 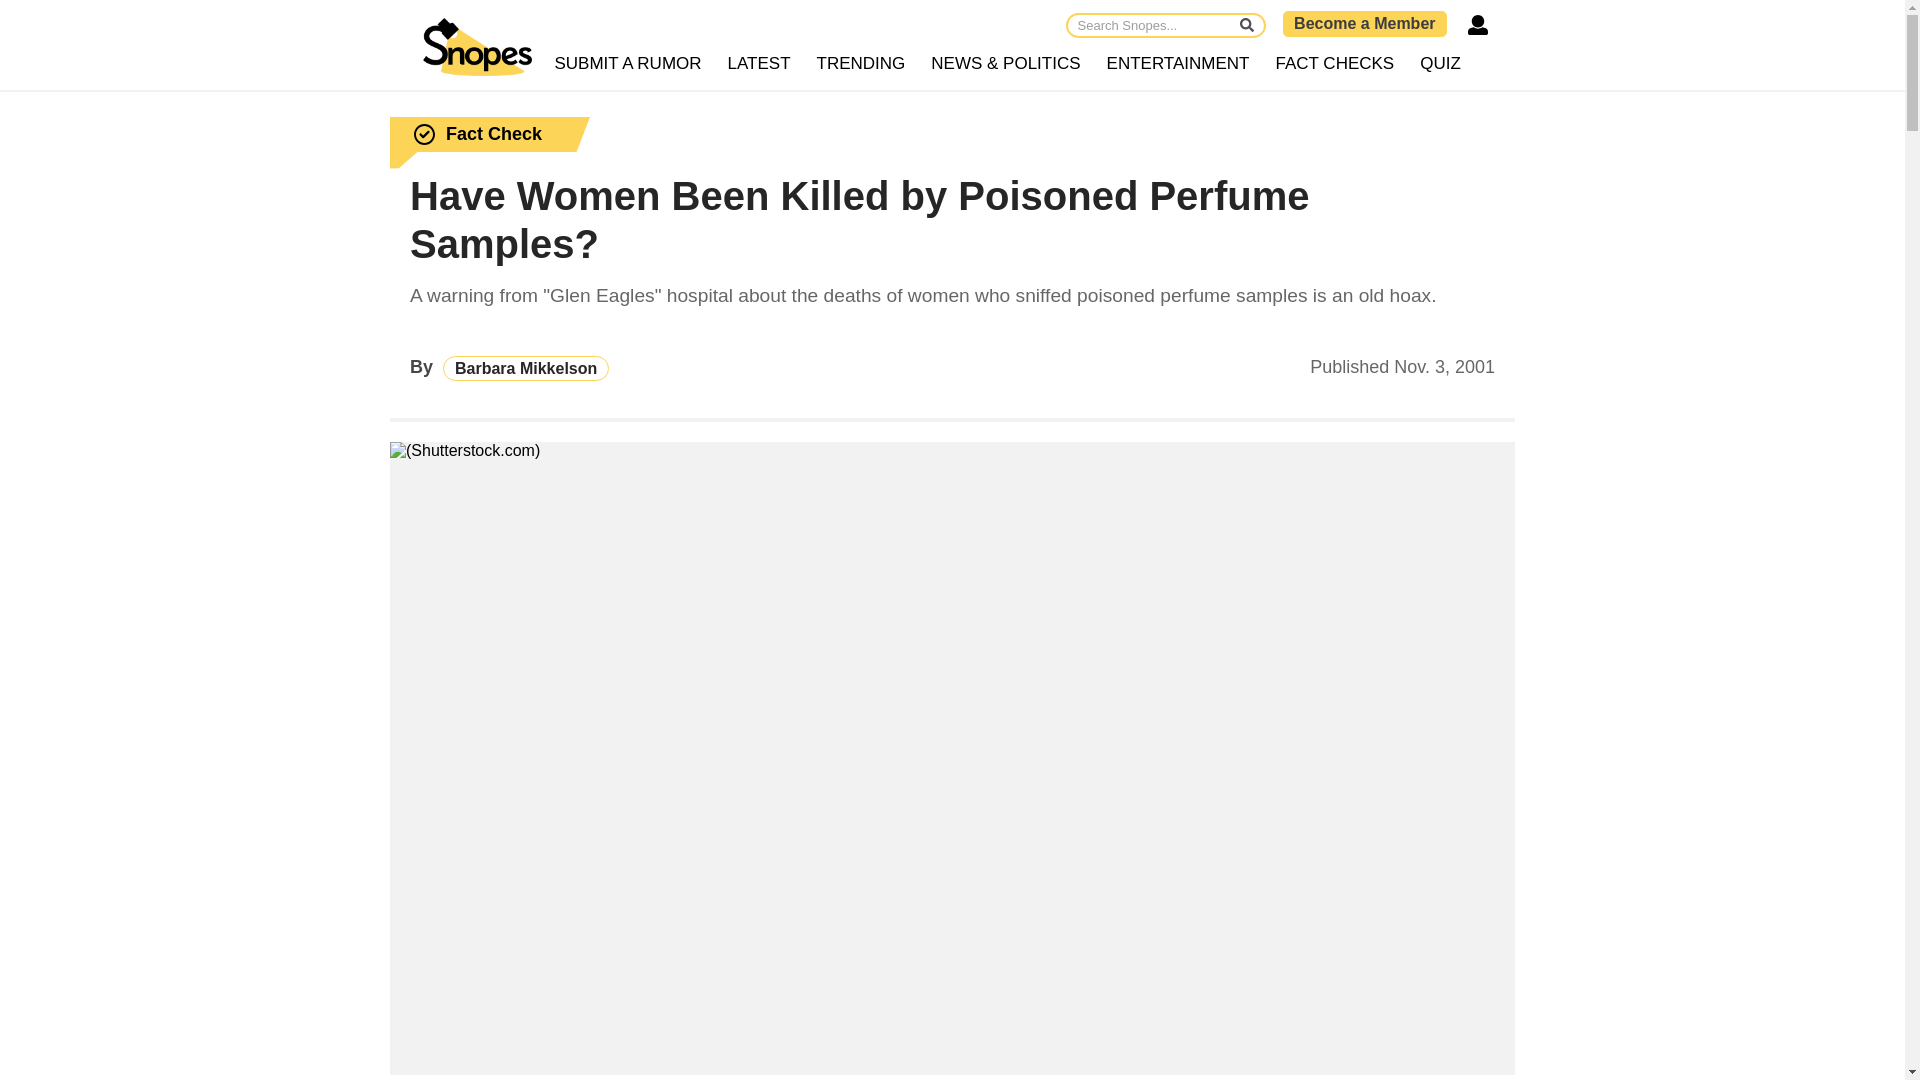 What do you see at coordinates (1364, 23) in the screenshot?
I see `Become a Member` at bounding box center [1364, 23].